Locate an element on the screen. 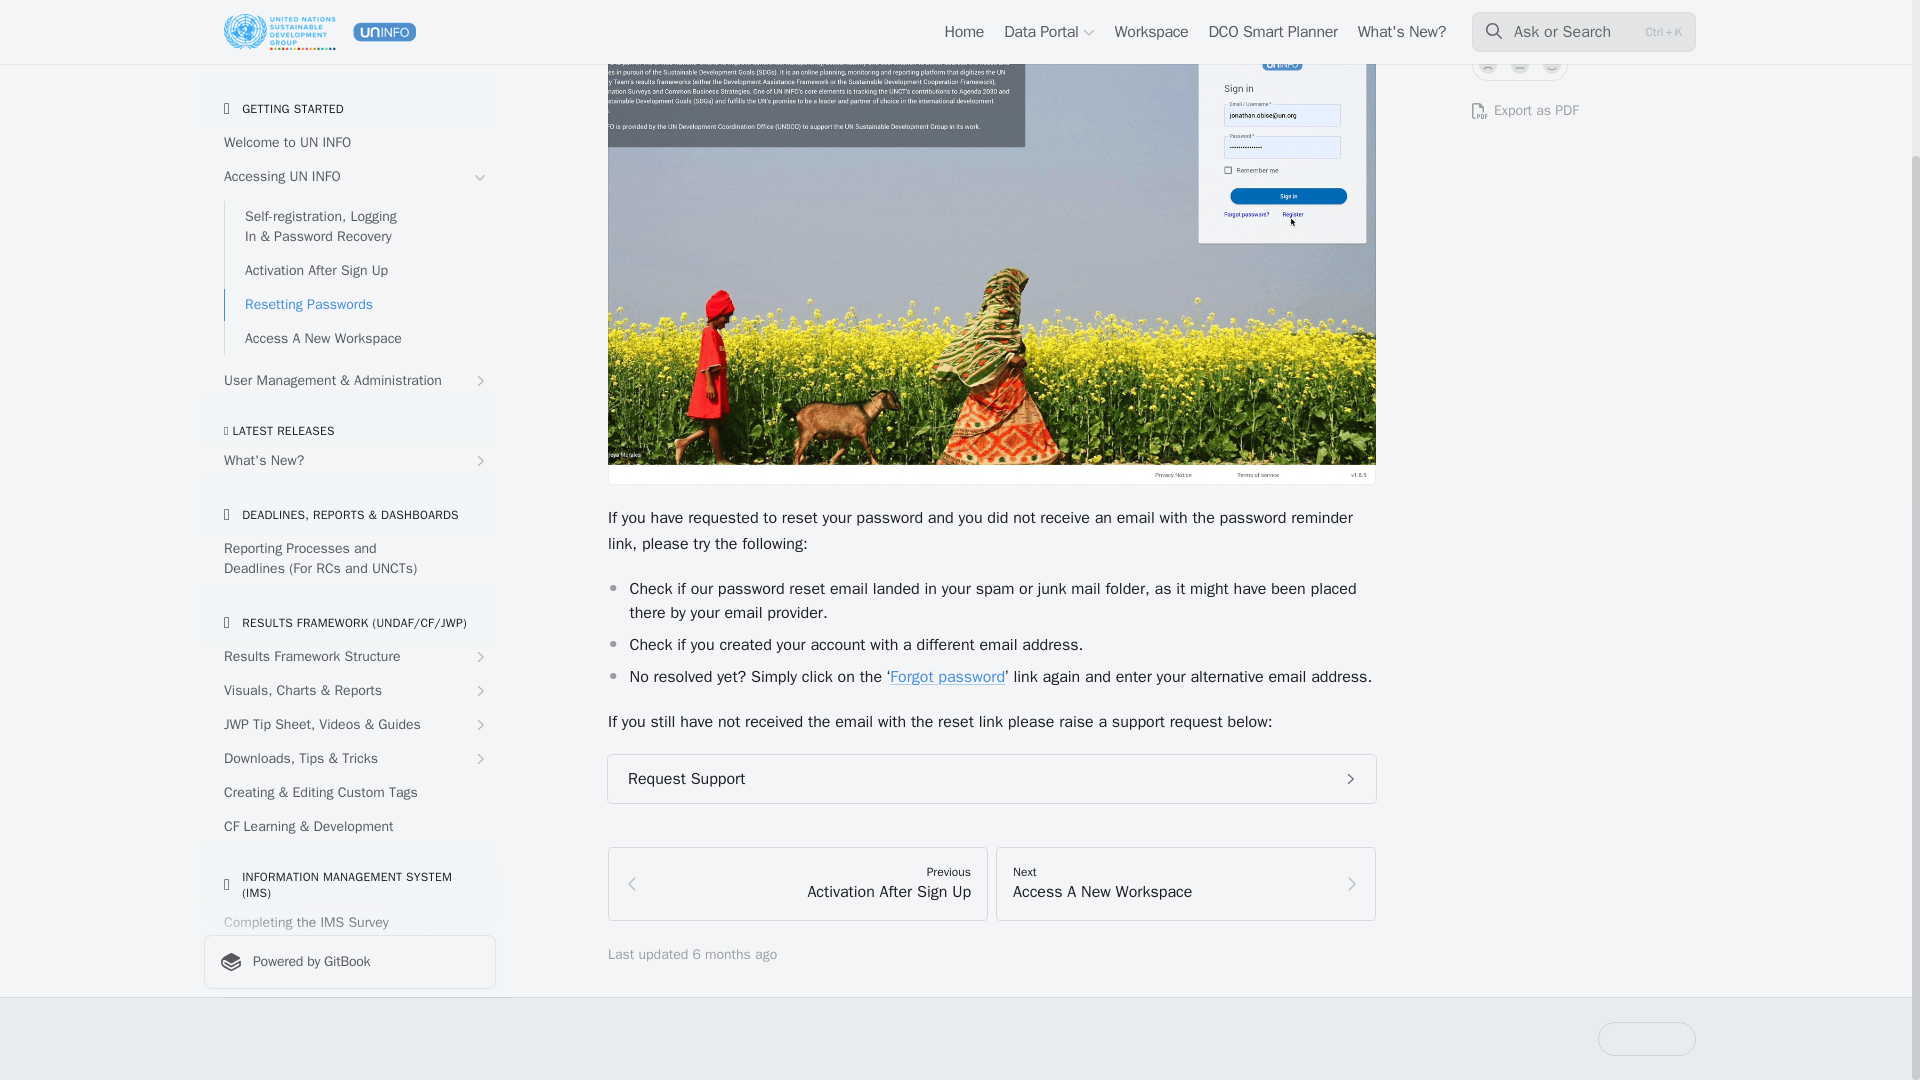 The image size is (1920, 1080). Resetting Passwords is located at coordinates (360, 205).